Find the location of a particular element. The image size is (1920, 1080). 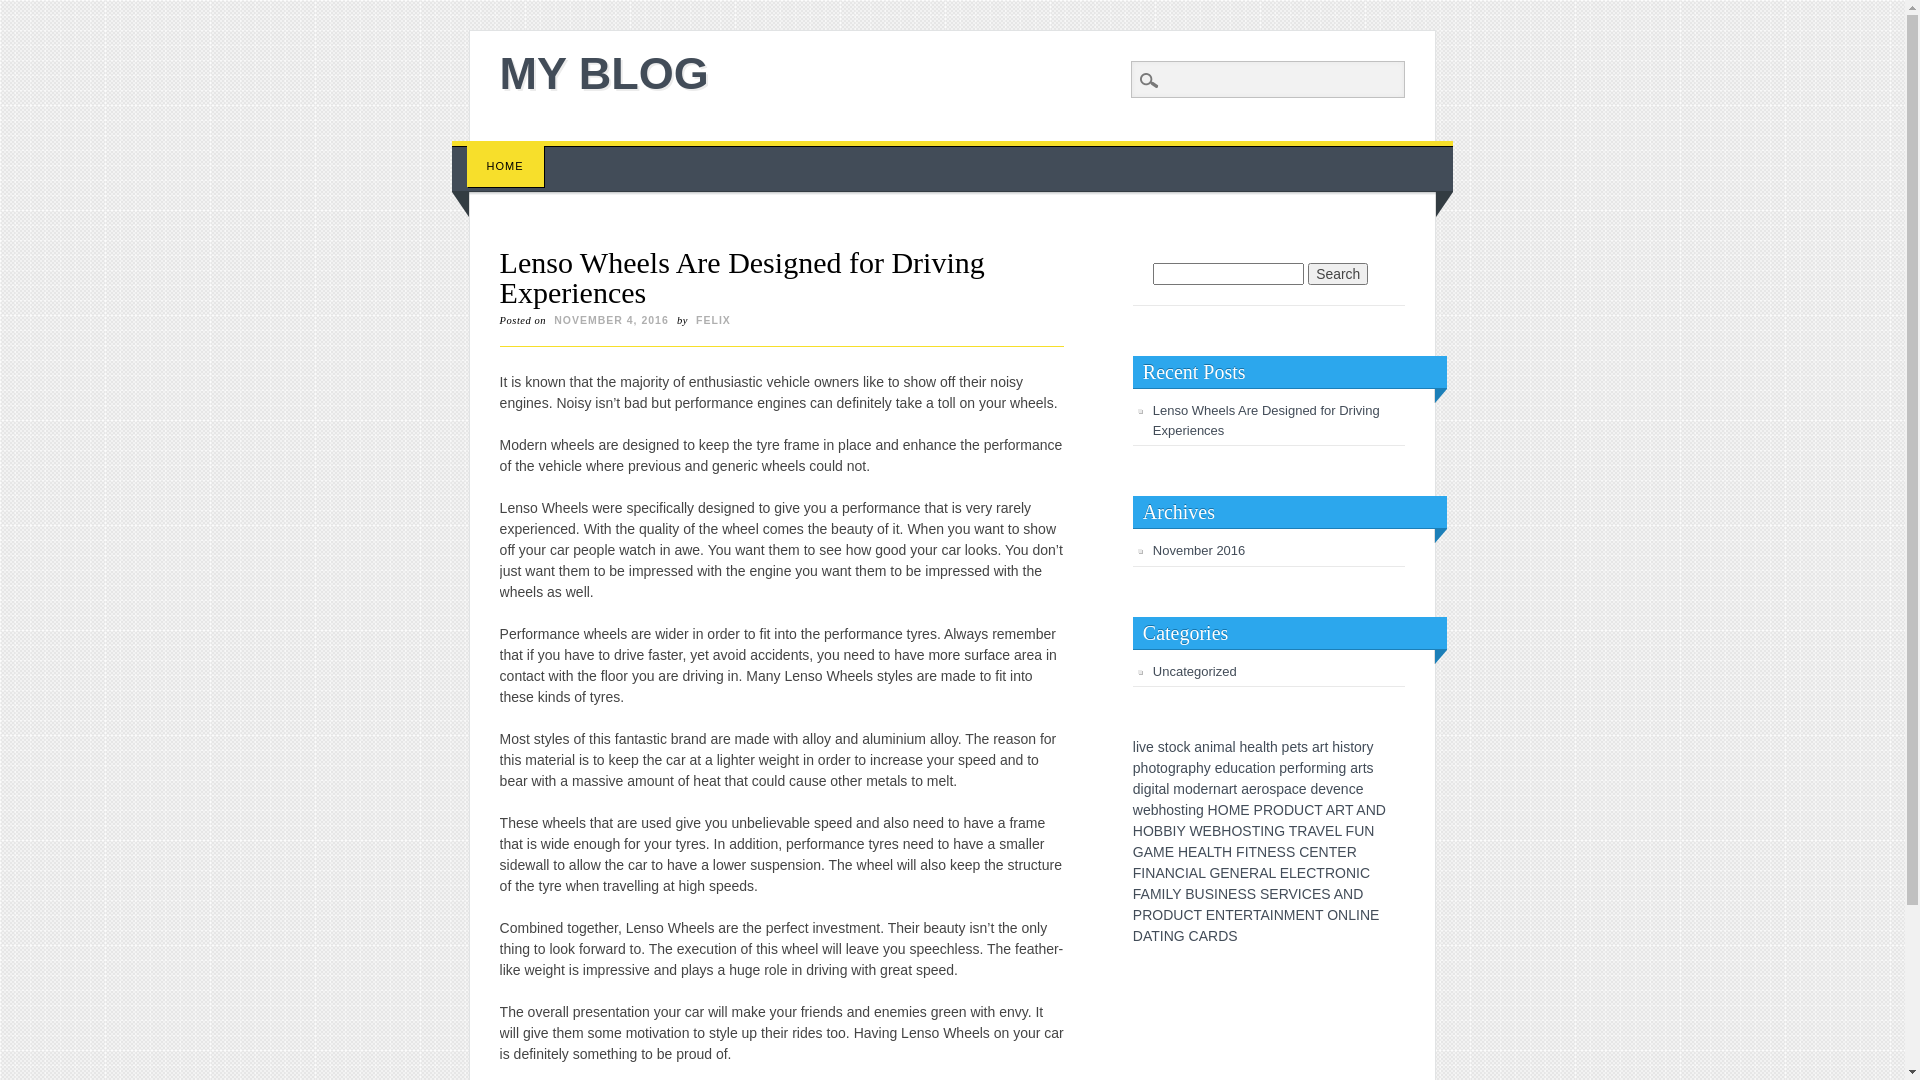

R is located at coordinates (1330, 873).